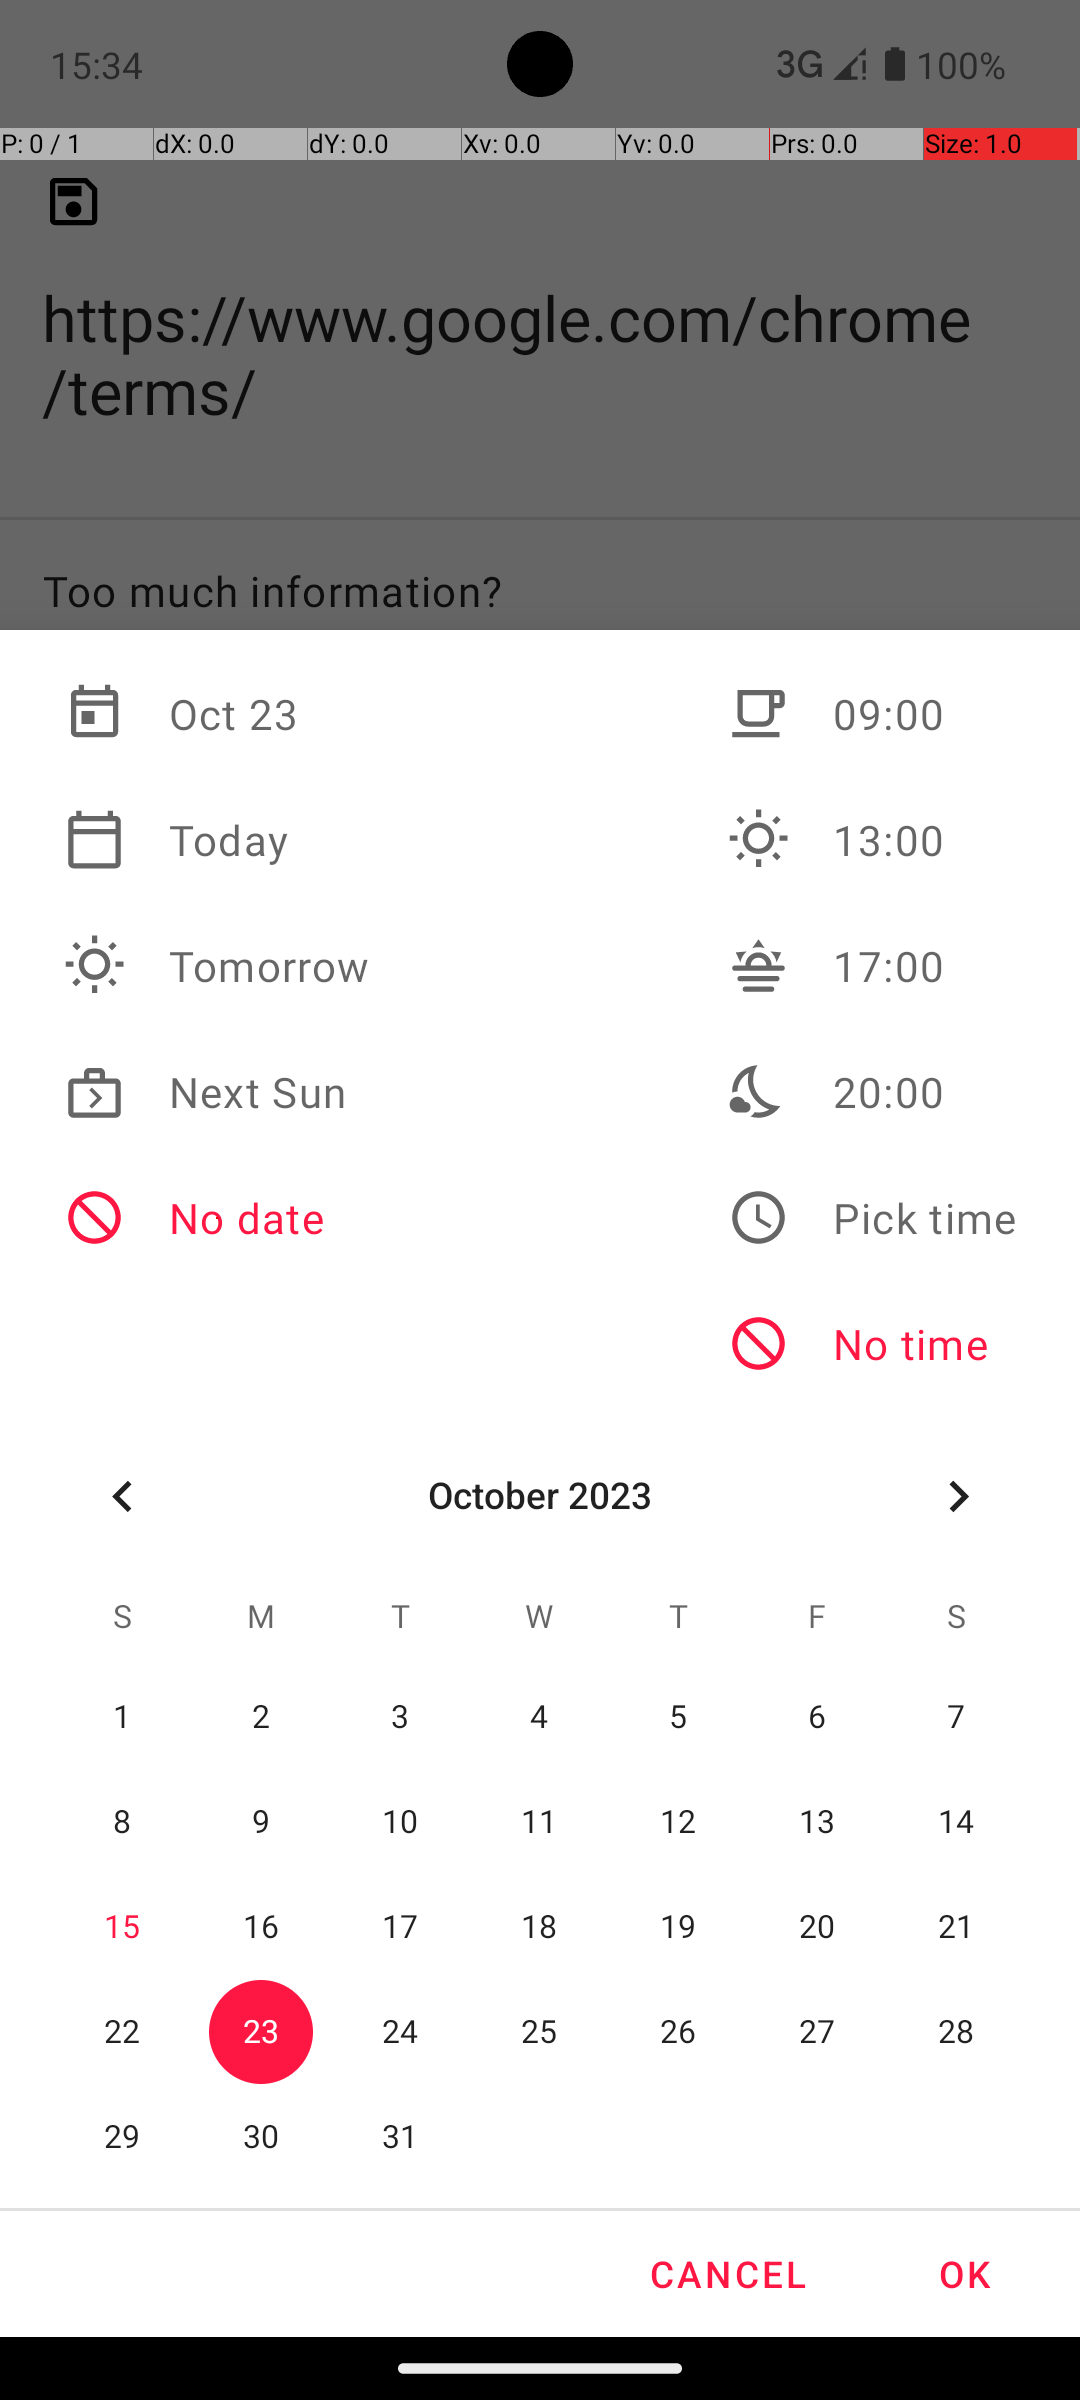  Describe the element at coordinates (122, 1822) in the screenshot. I see `8` at that location.